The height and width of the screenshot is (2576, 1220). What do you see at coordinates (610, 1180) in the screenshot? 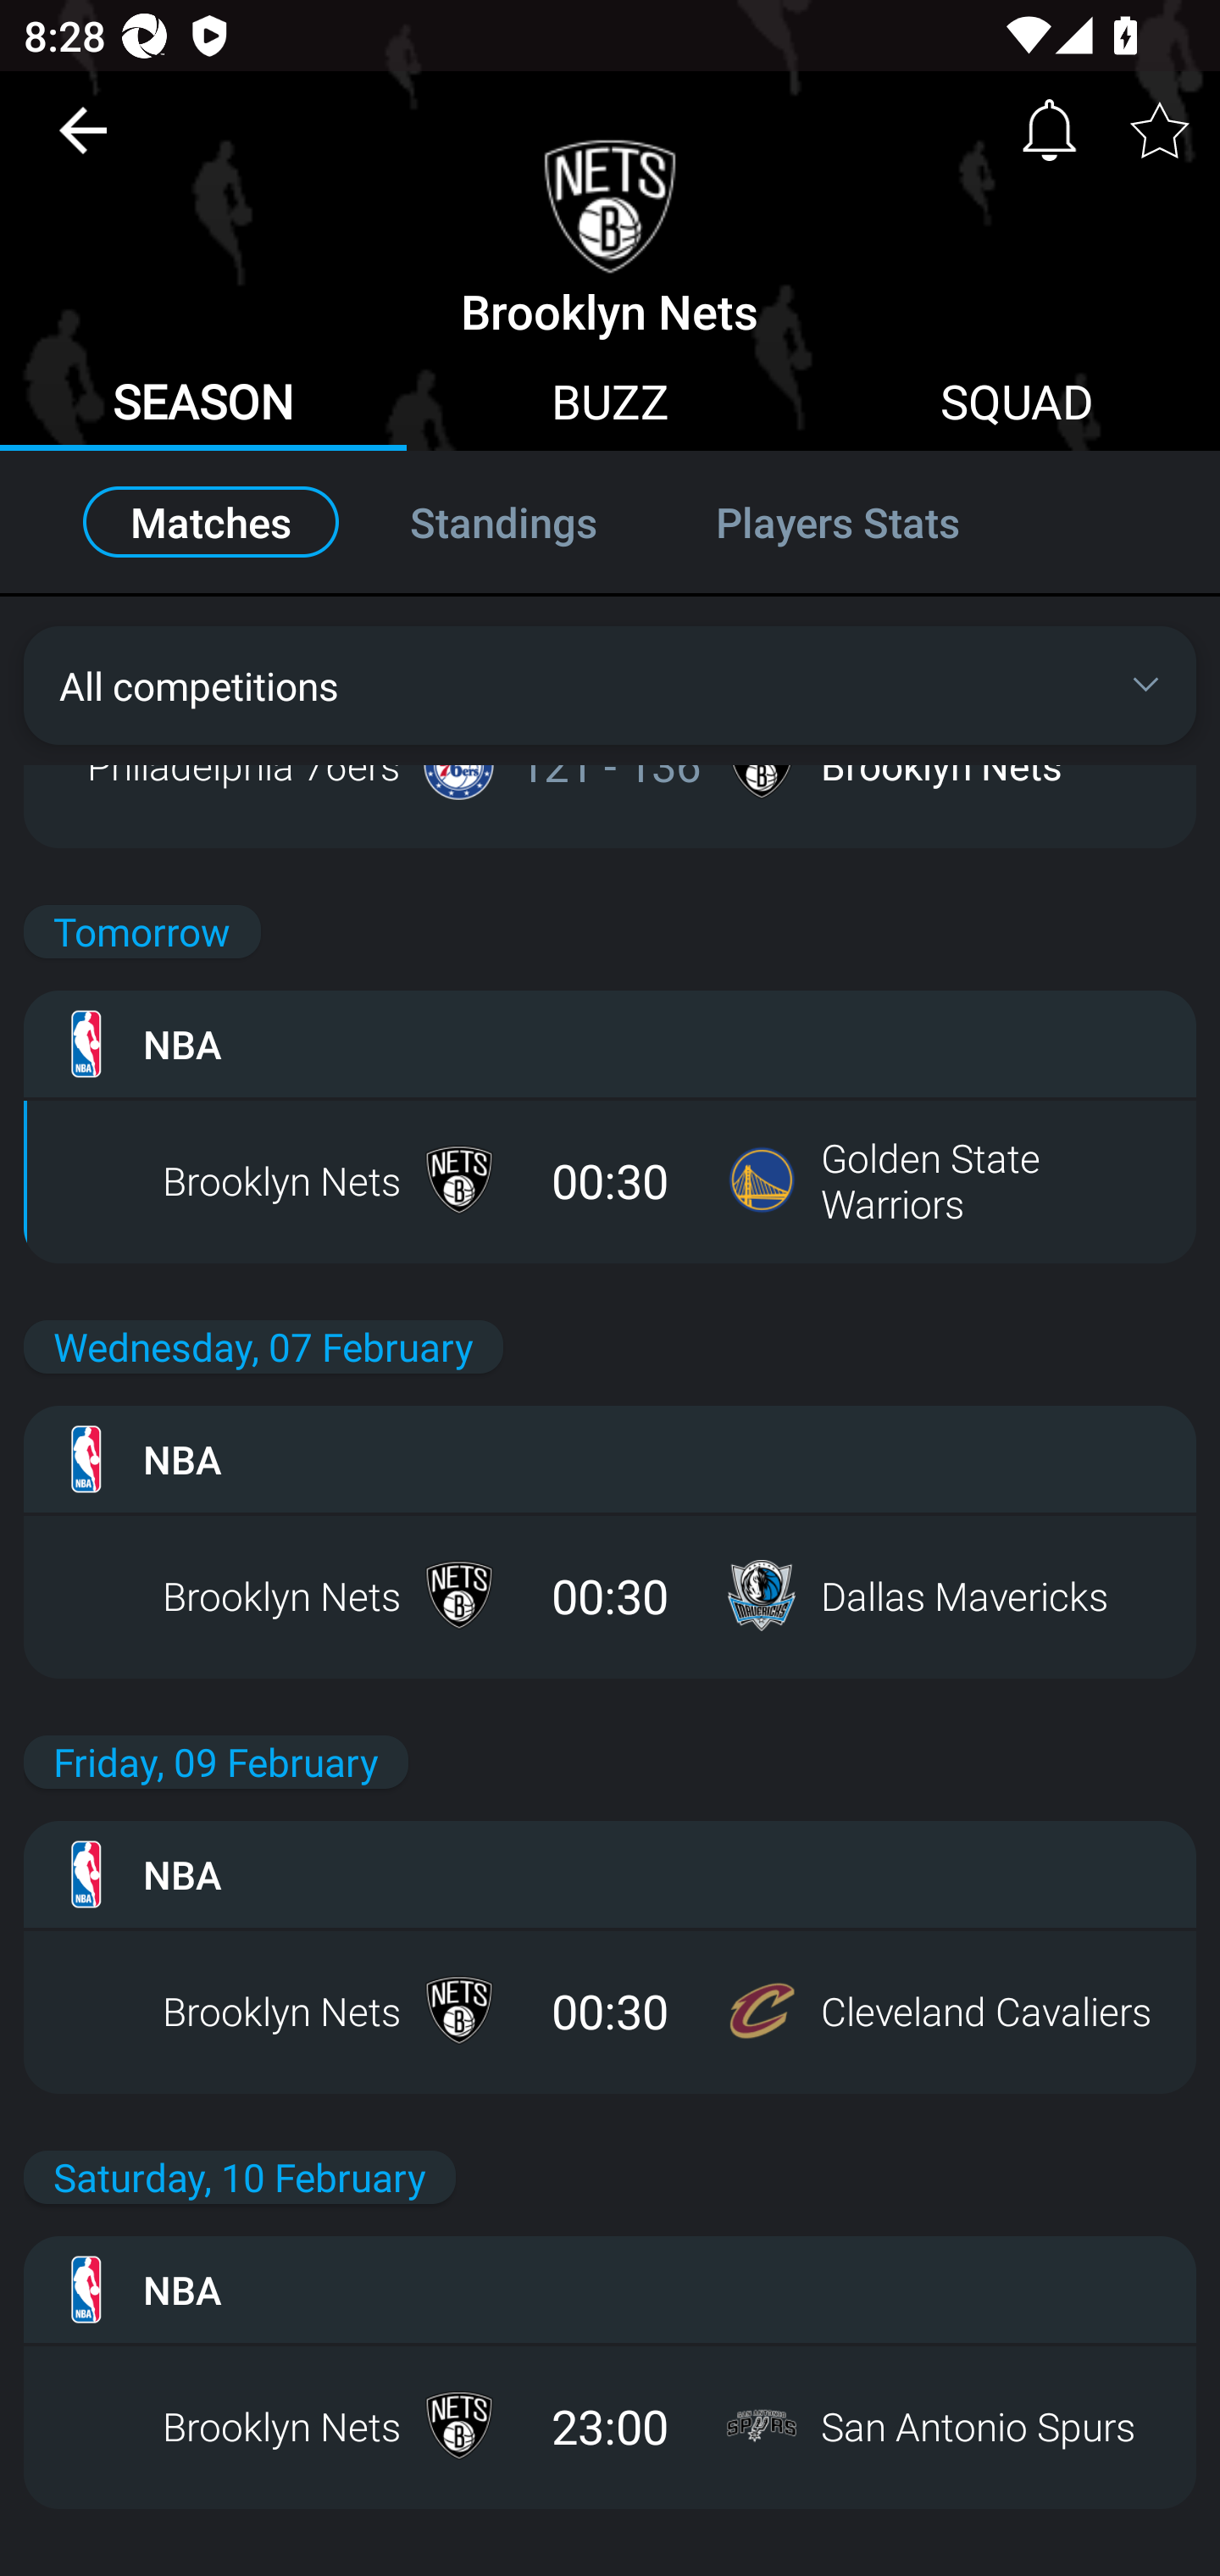
I see `Brooklyn Nets 00:30 Golden State Warriors` at bounding box center [610, 1180].